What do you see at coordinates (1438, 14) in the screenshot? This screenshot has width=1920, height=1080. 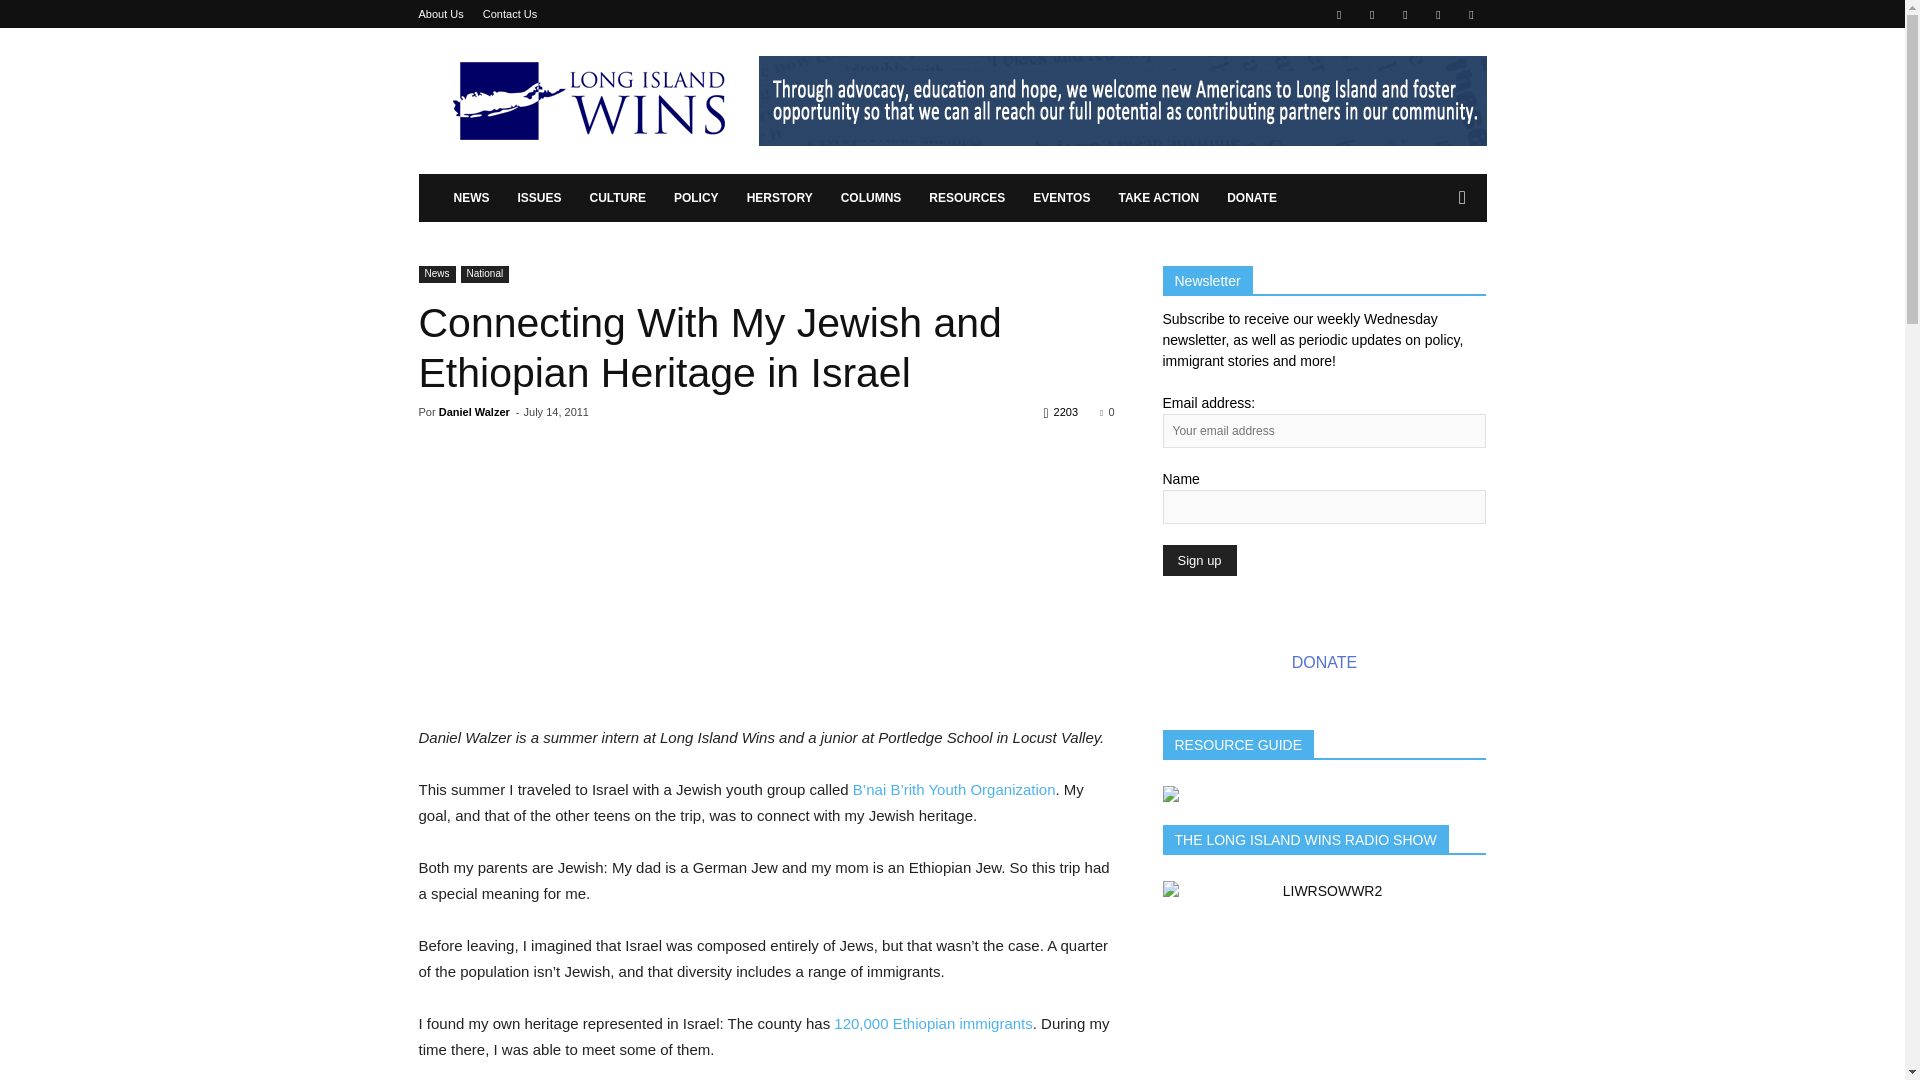 I see `Twitter` at bounding box center [1438, 14].